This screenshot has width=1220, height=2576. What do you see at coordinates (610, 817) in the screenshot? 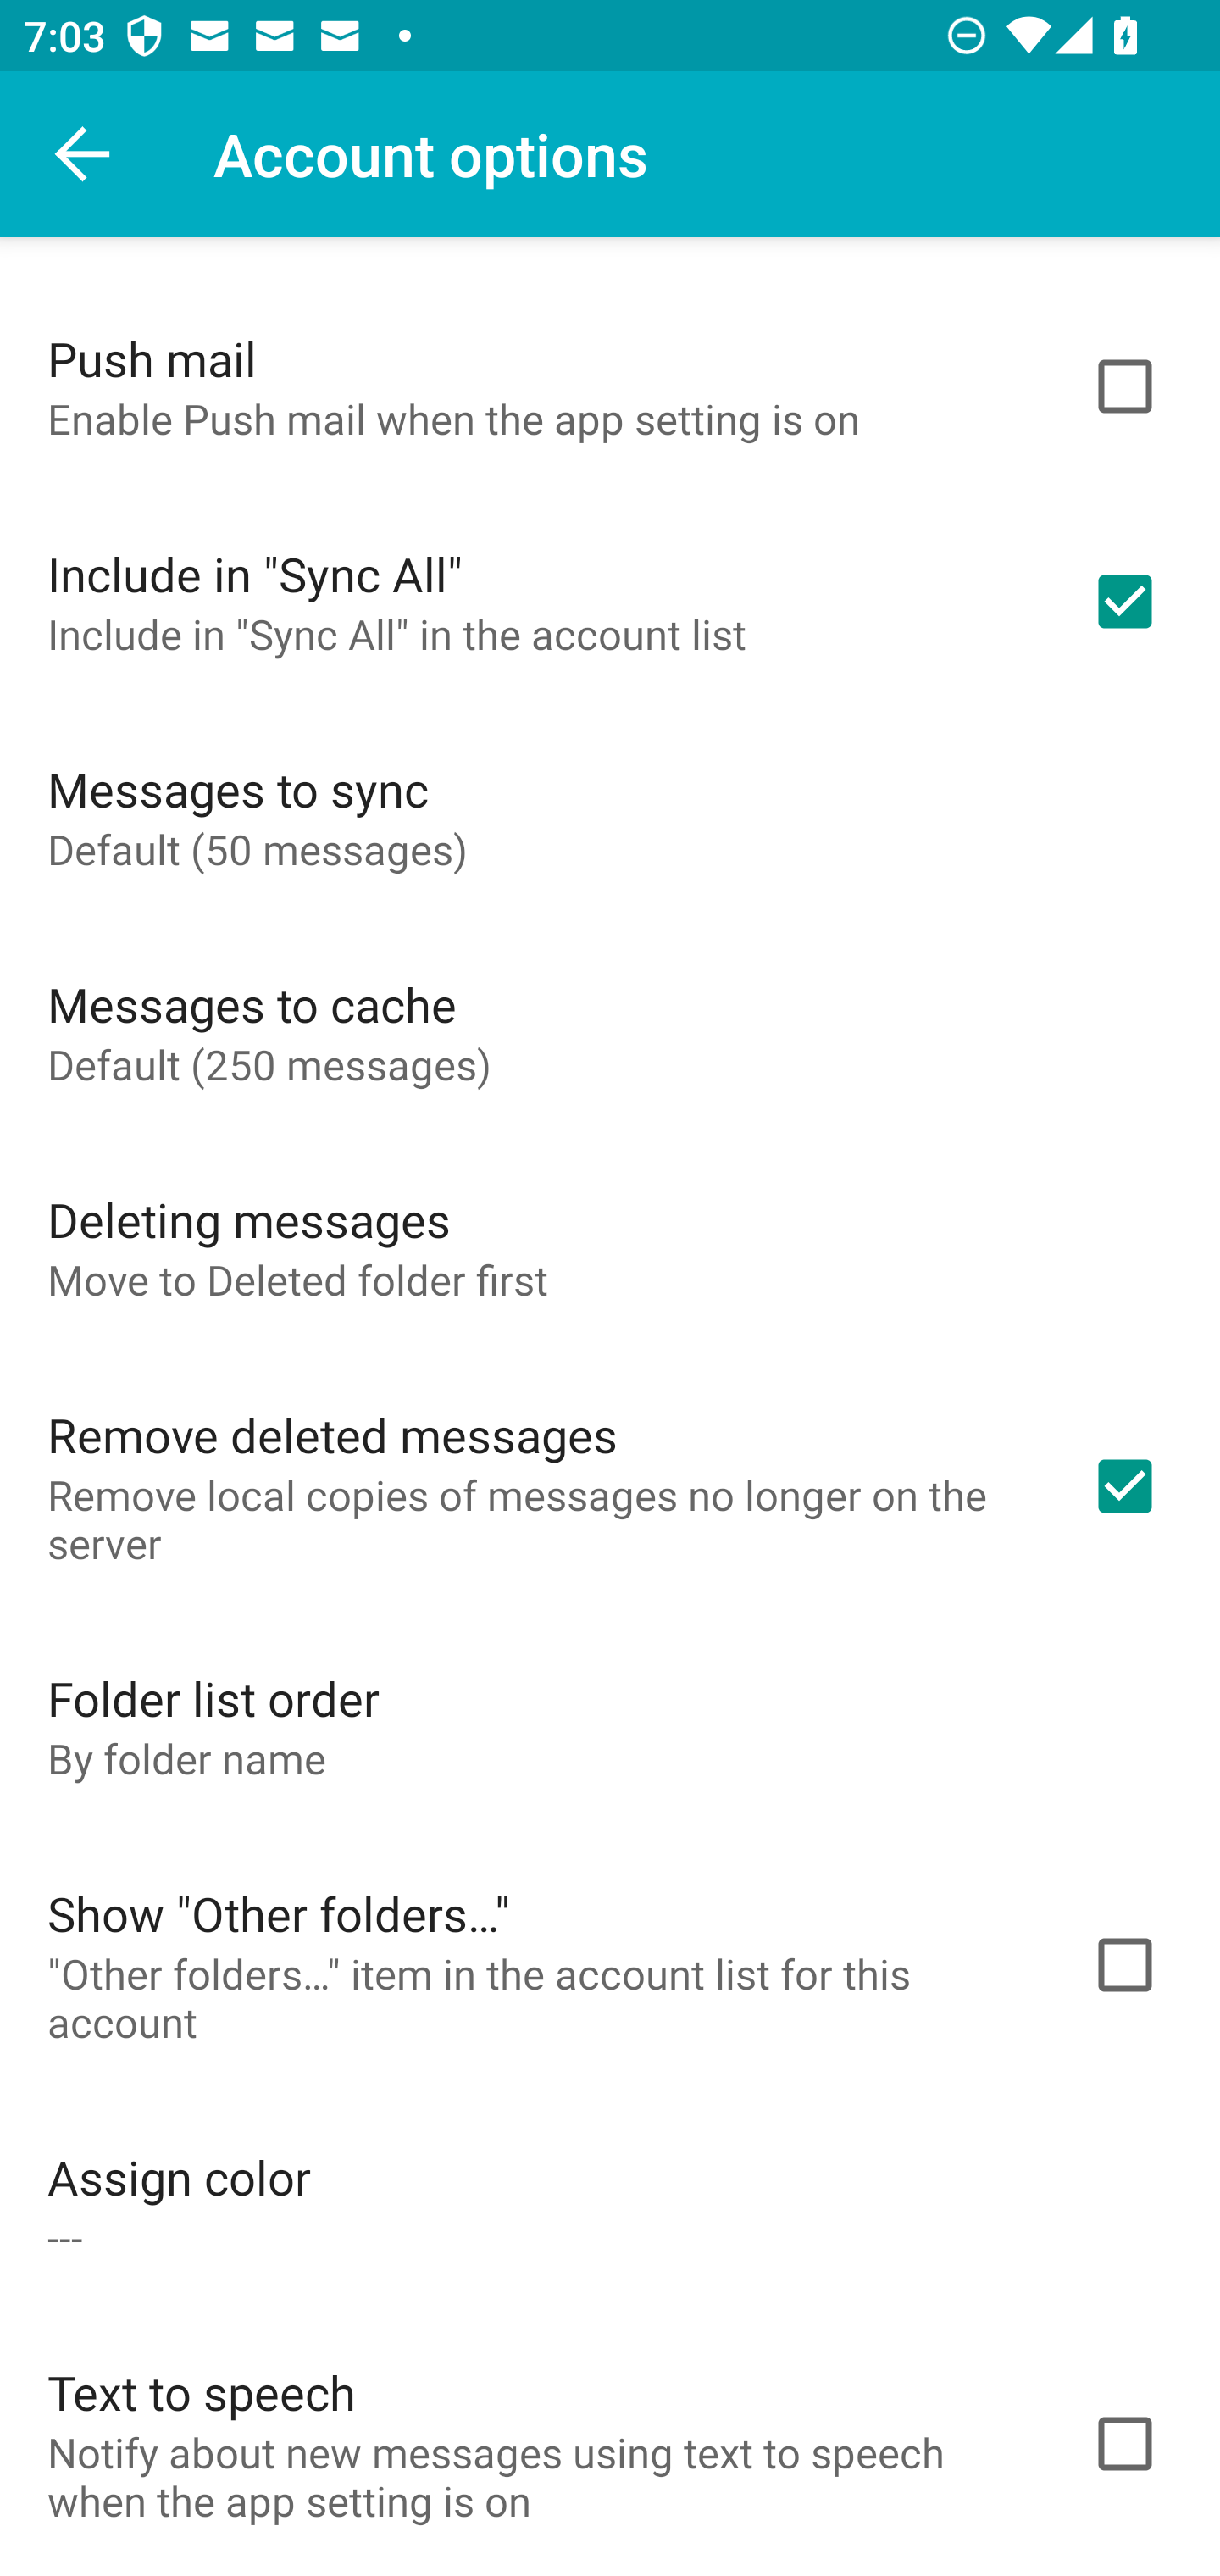
I see `Messages to sync Default (50 messages)` at bounding box center [610, 817].